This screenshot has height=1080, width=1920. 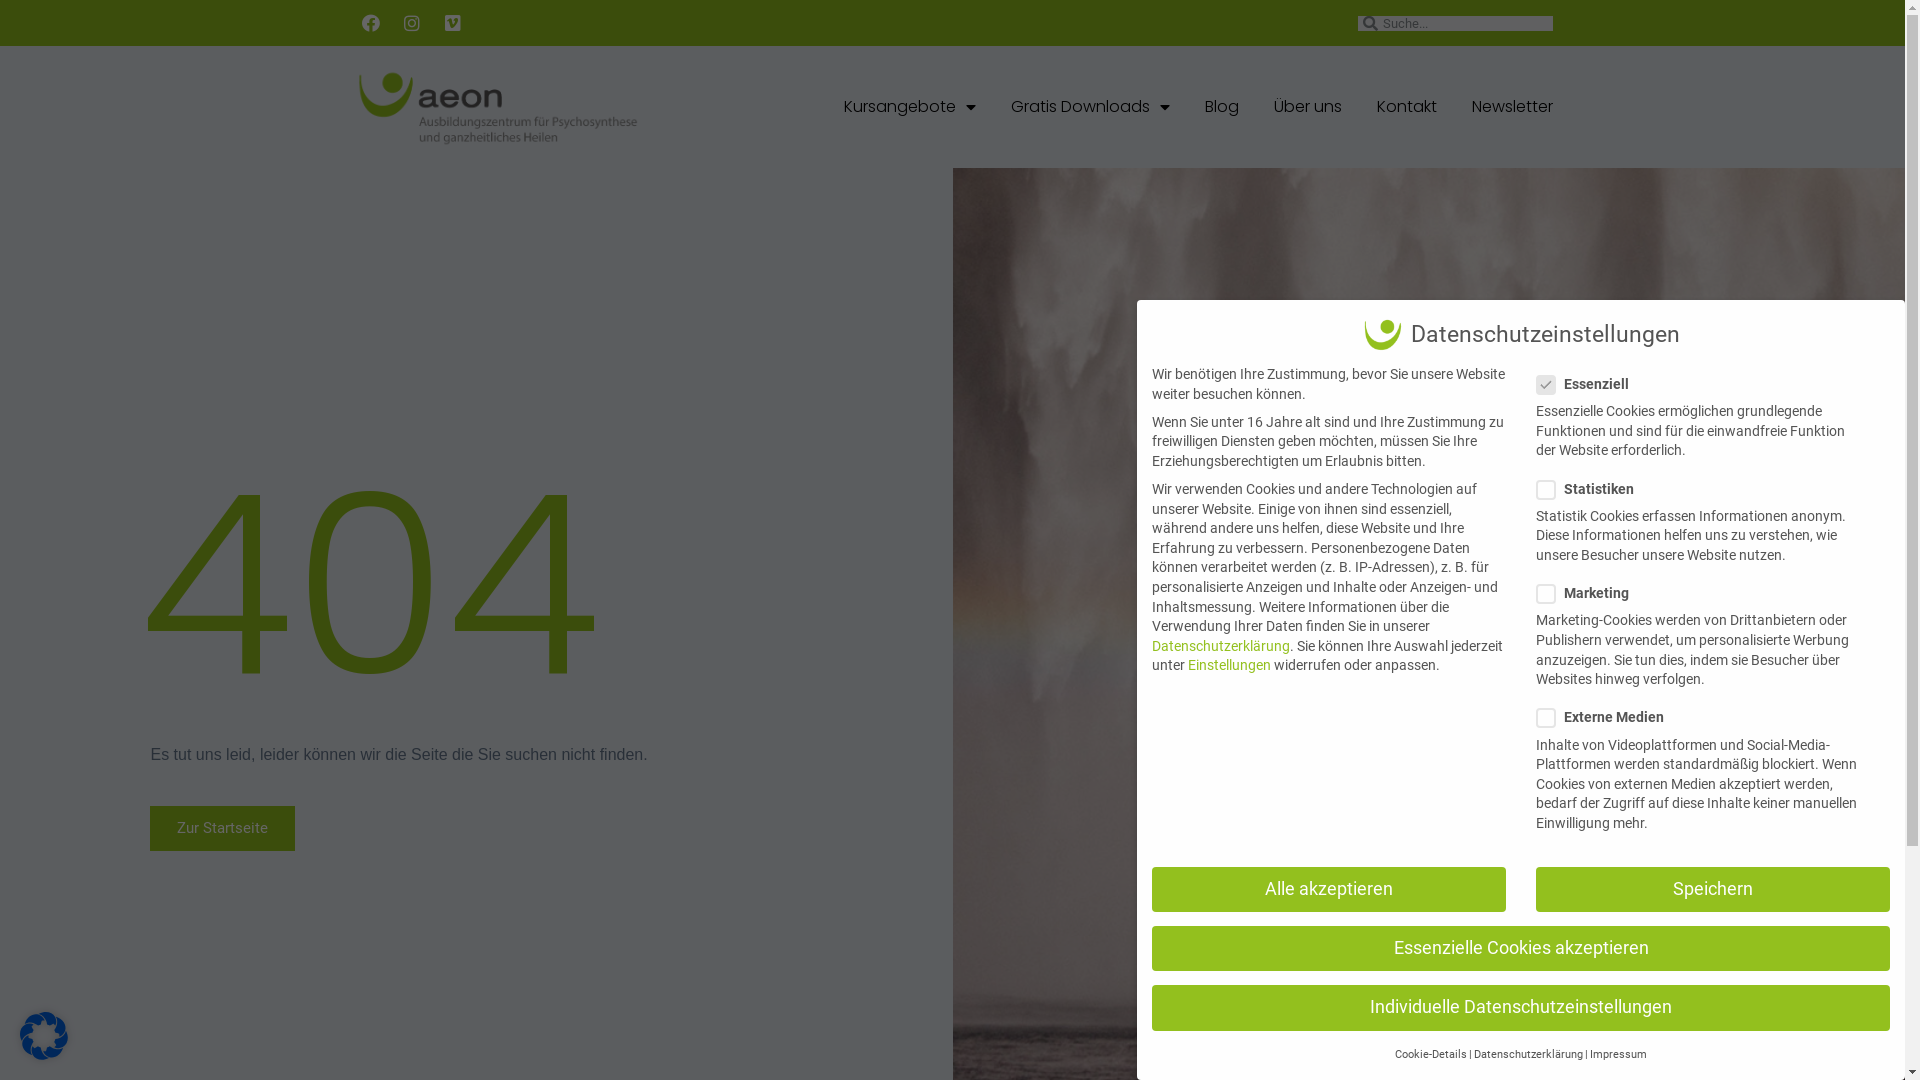 What do you see at coordinates (1512, 107) in the screenshot?
I see `Newsletter` at bounding box center [1512, 107].